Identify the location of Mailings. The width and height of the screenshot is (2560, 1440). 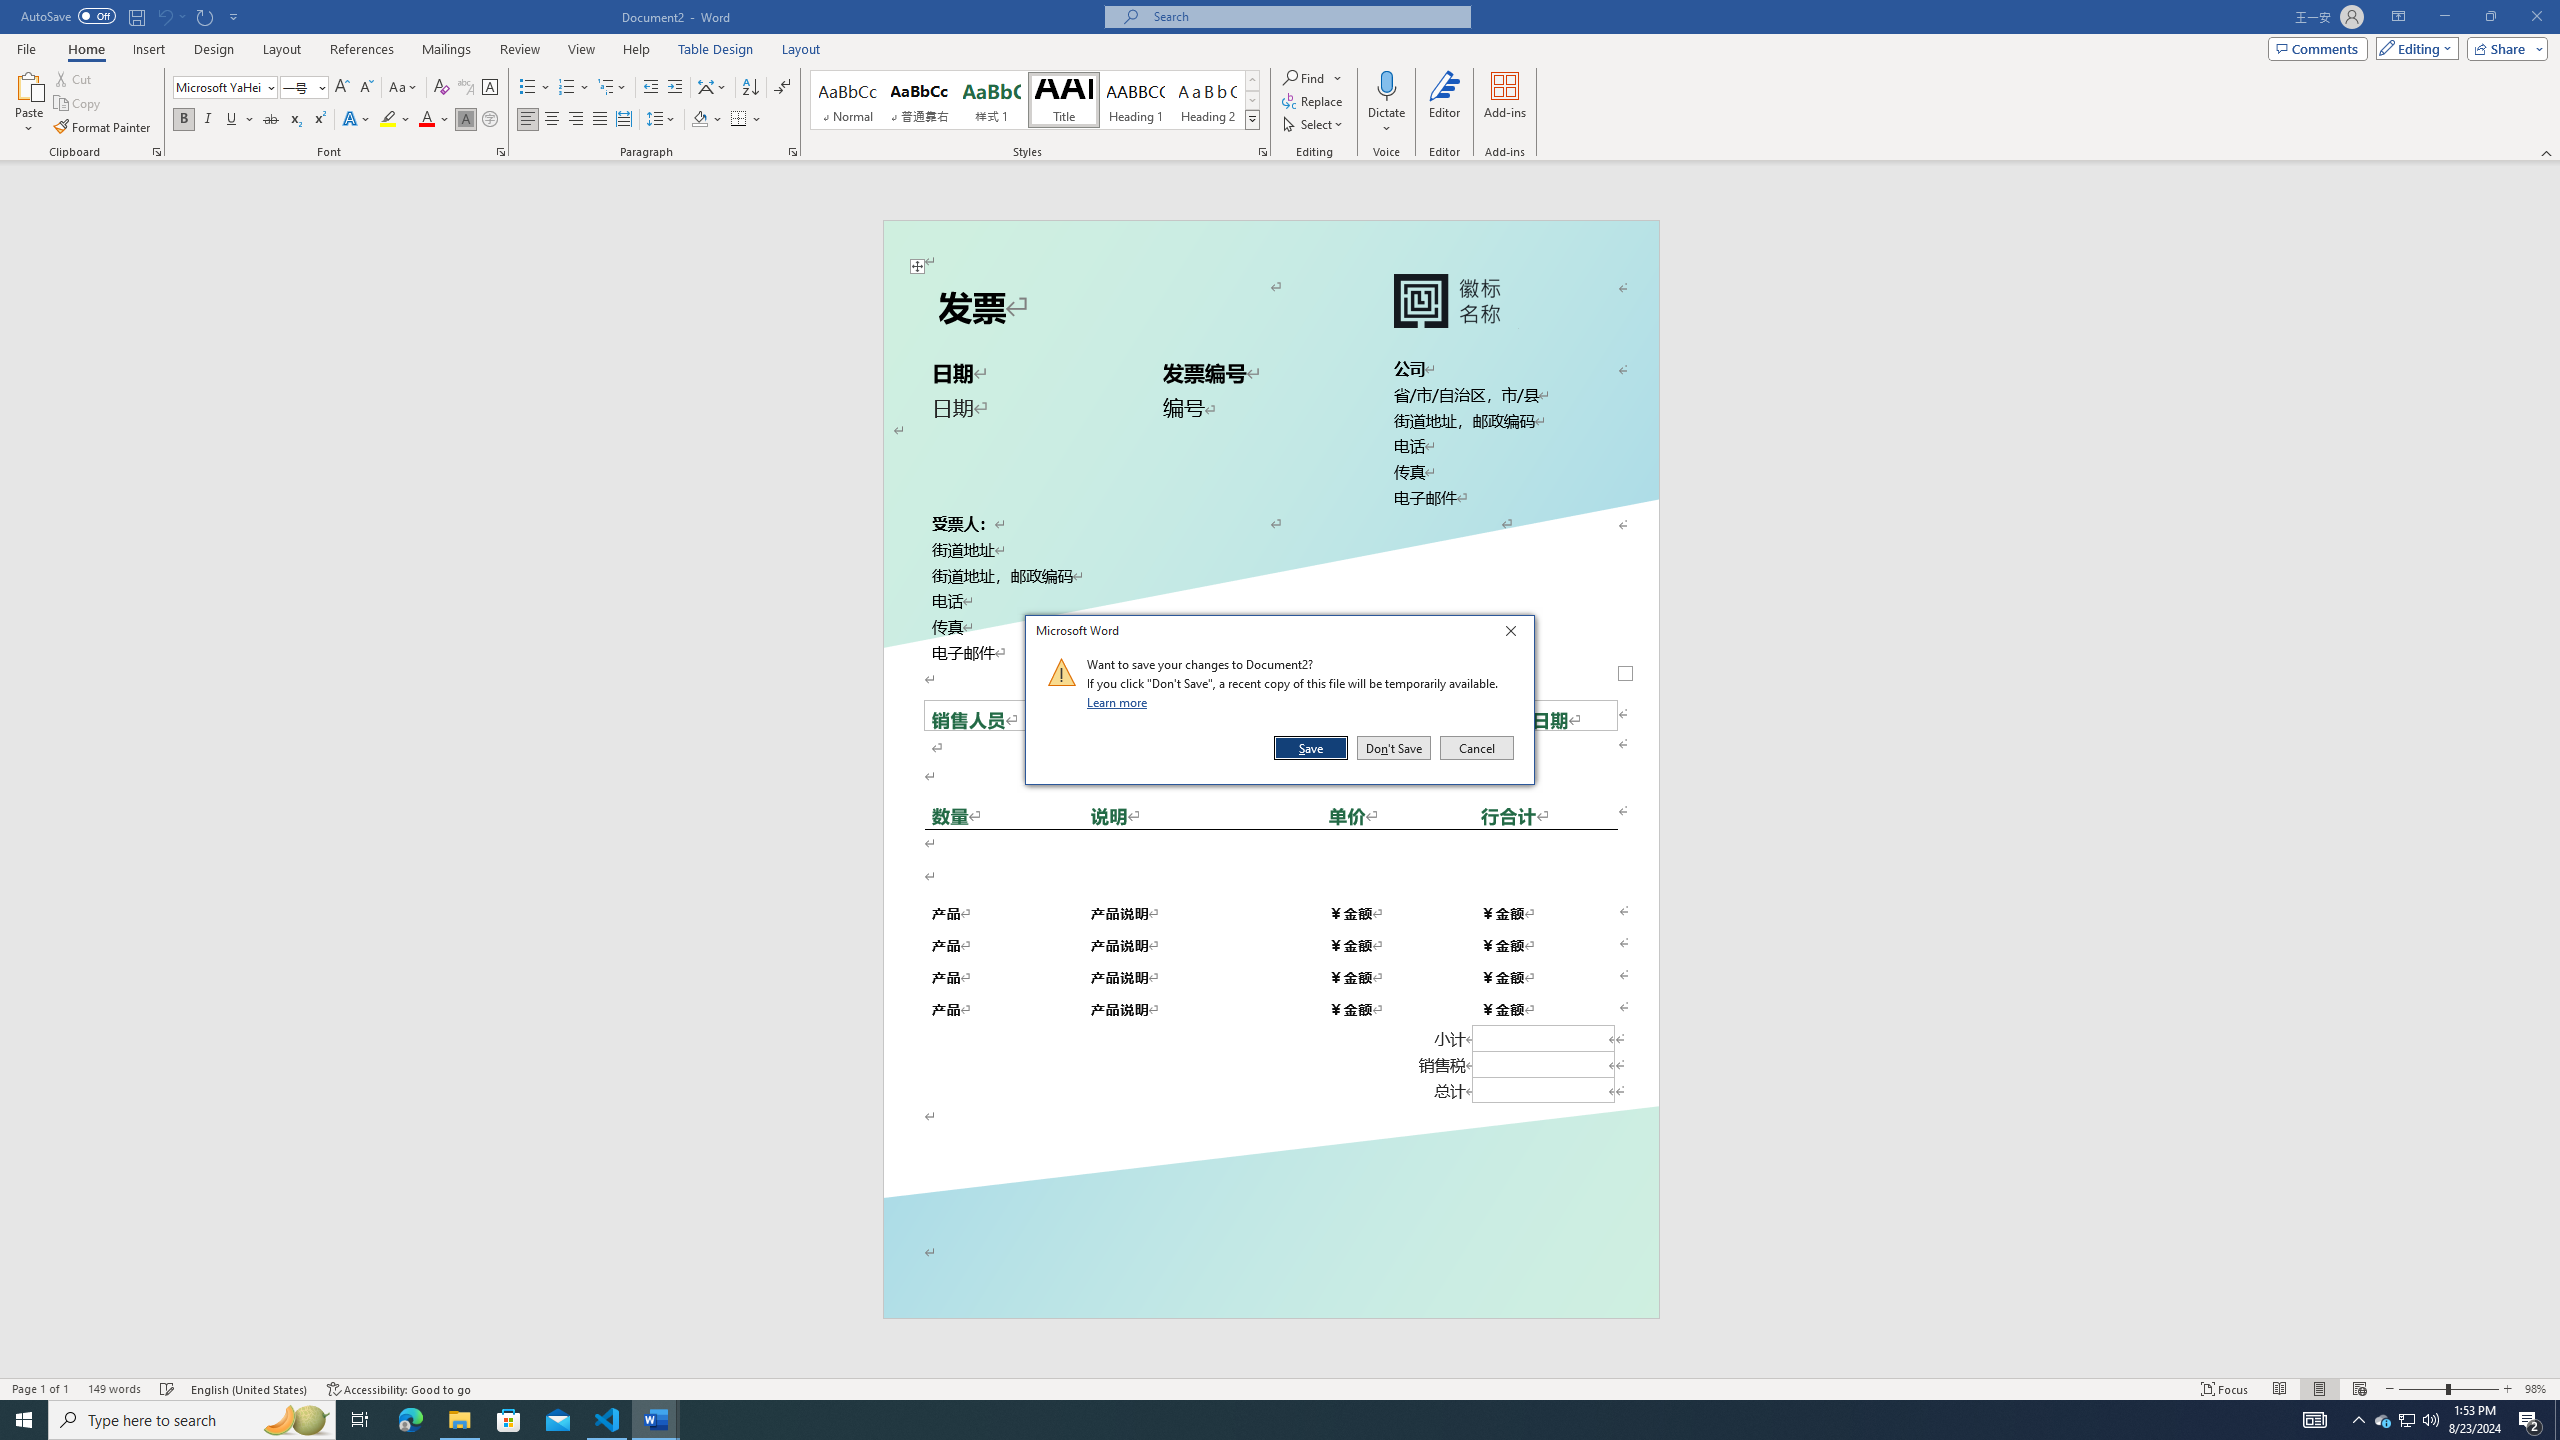
(446, 49).